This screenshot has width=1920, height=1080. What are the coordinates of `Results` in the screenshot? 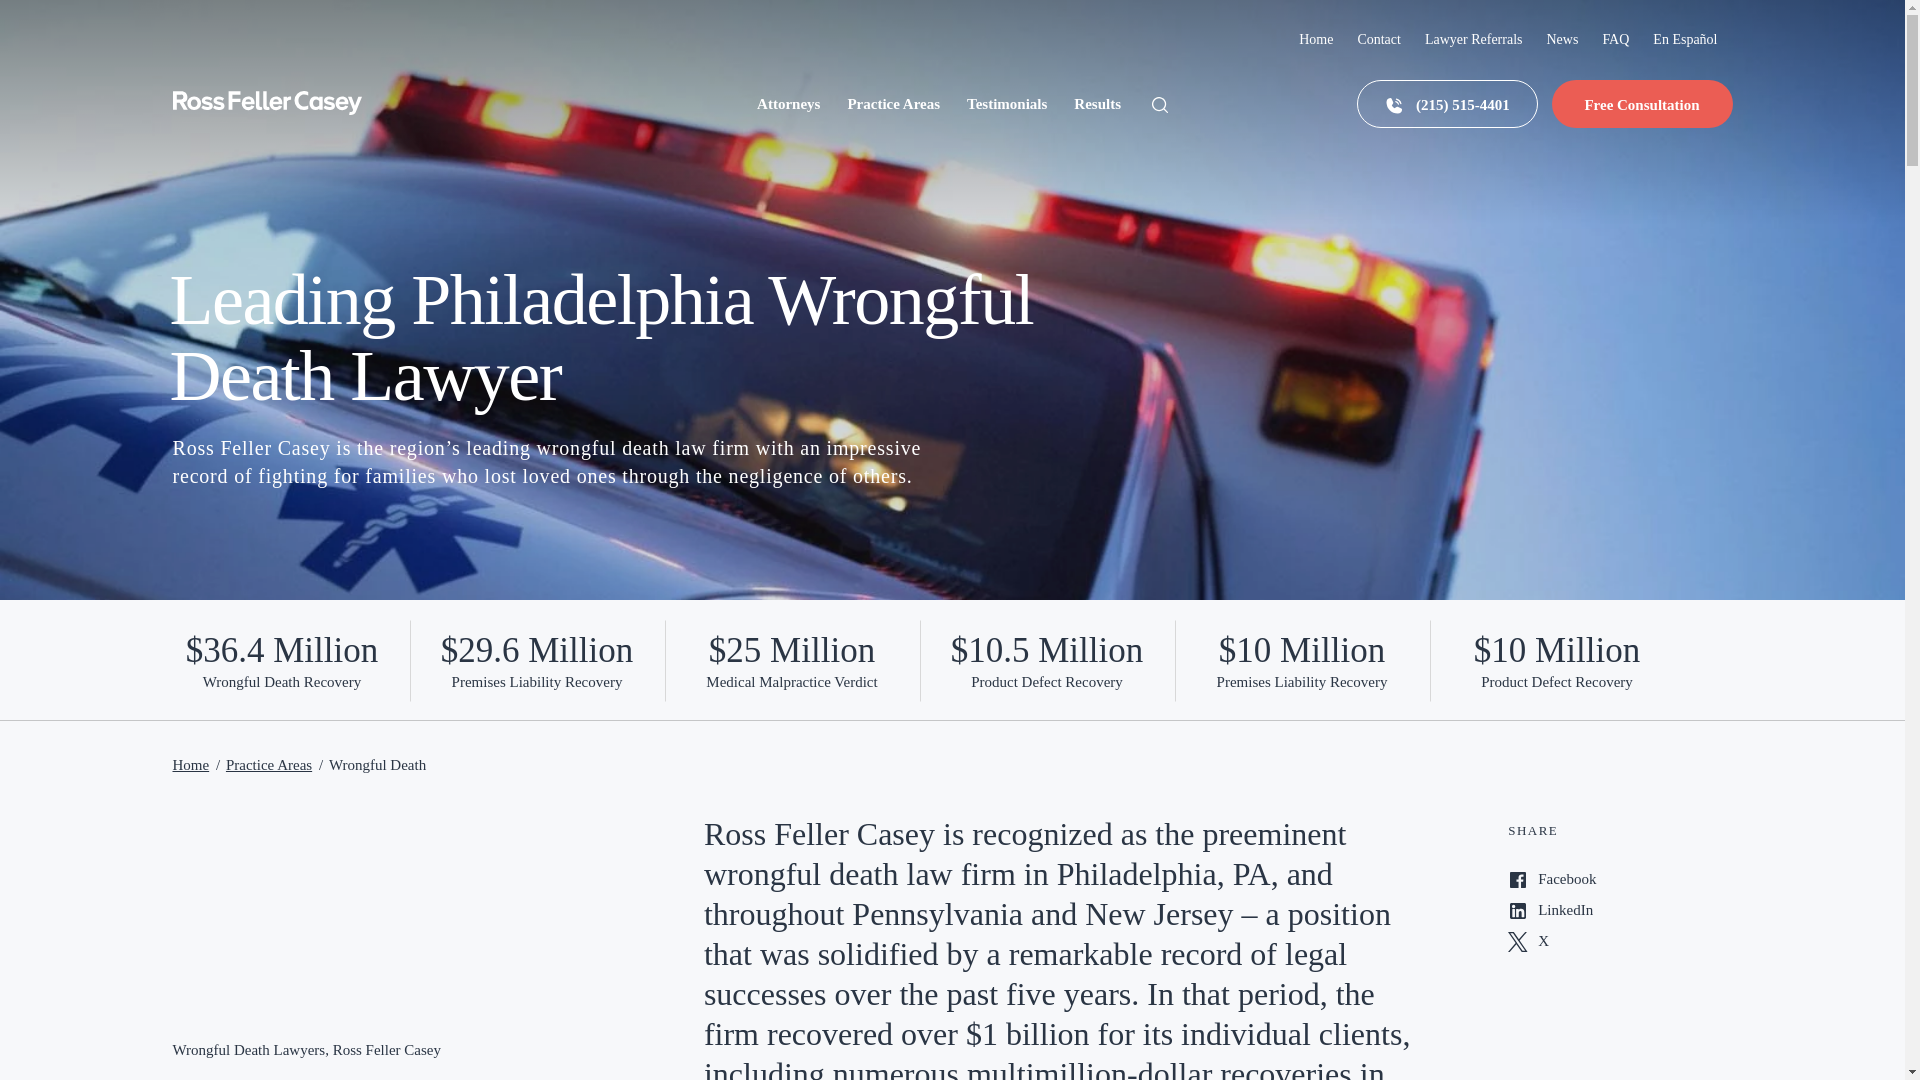 It's located at (1097, 104).